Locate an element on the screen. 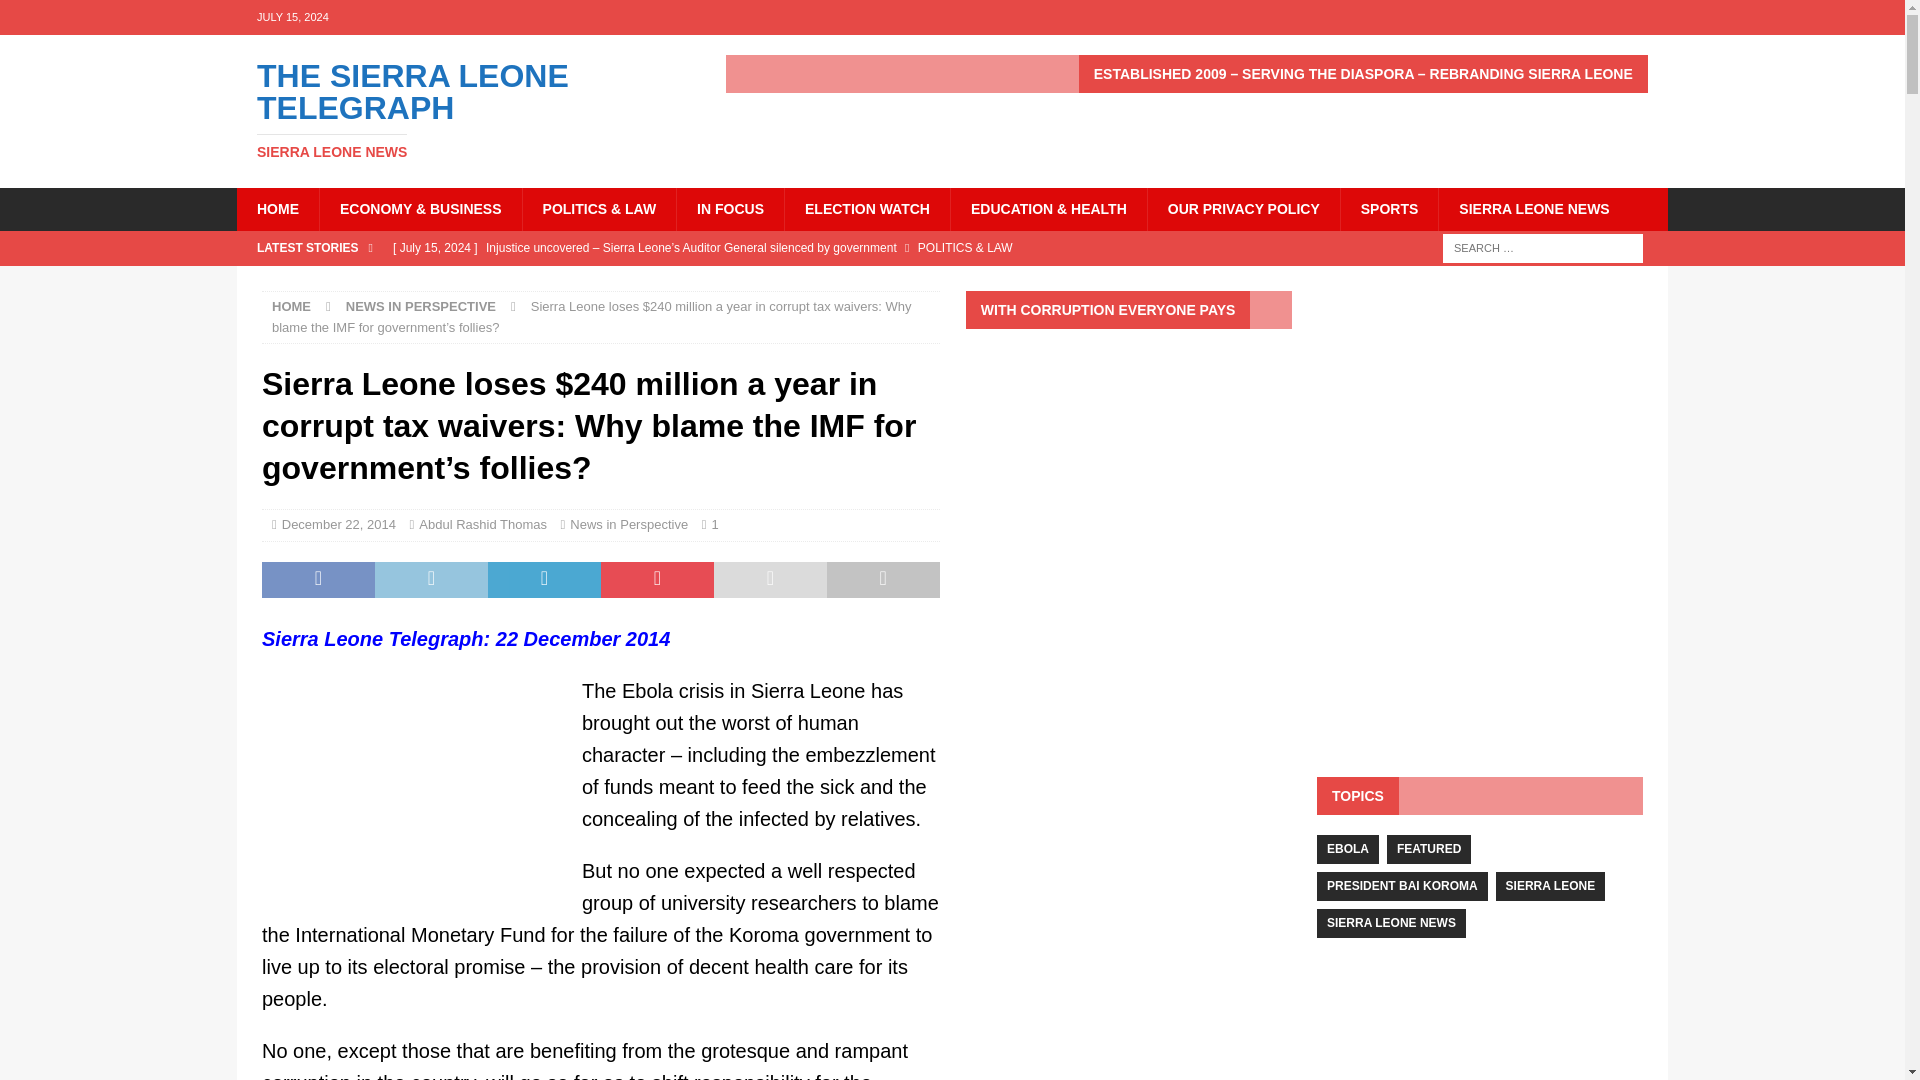  The Sierra Leone Telegraph is located at coordinates (464, 110).